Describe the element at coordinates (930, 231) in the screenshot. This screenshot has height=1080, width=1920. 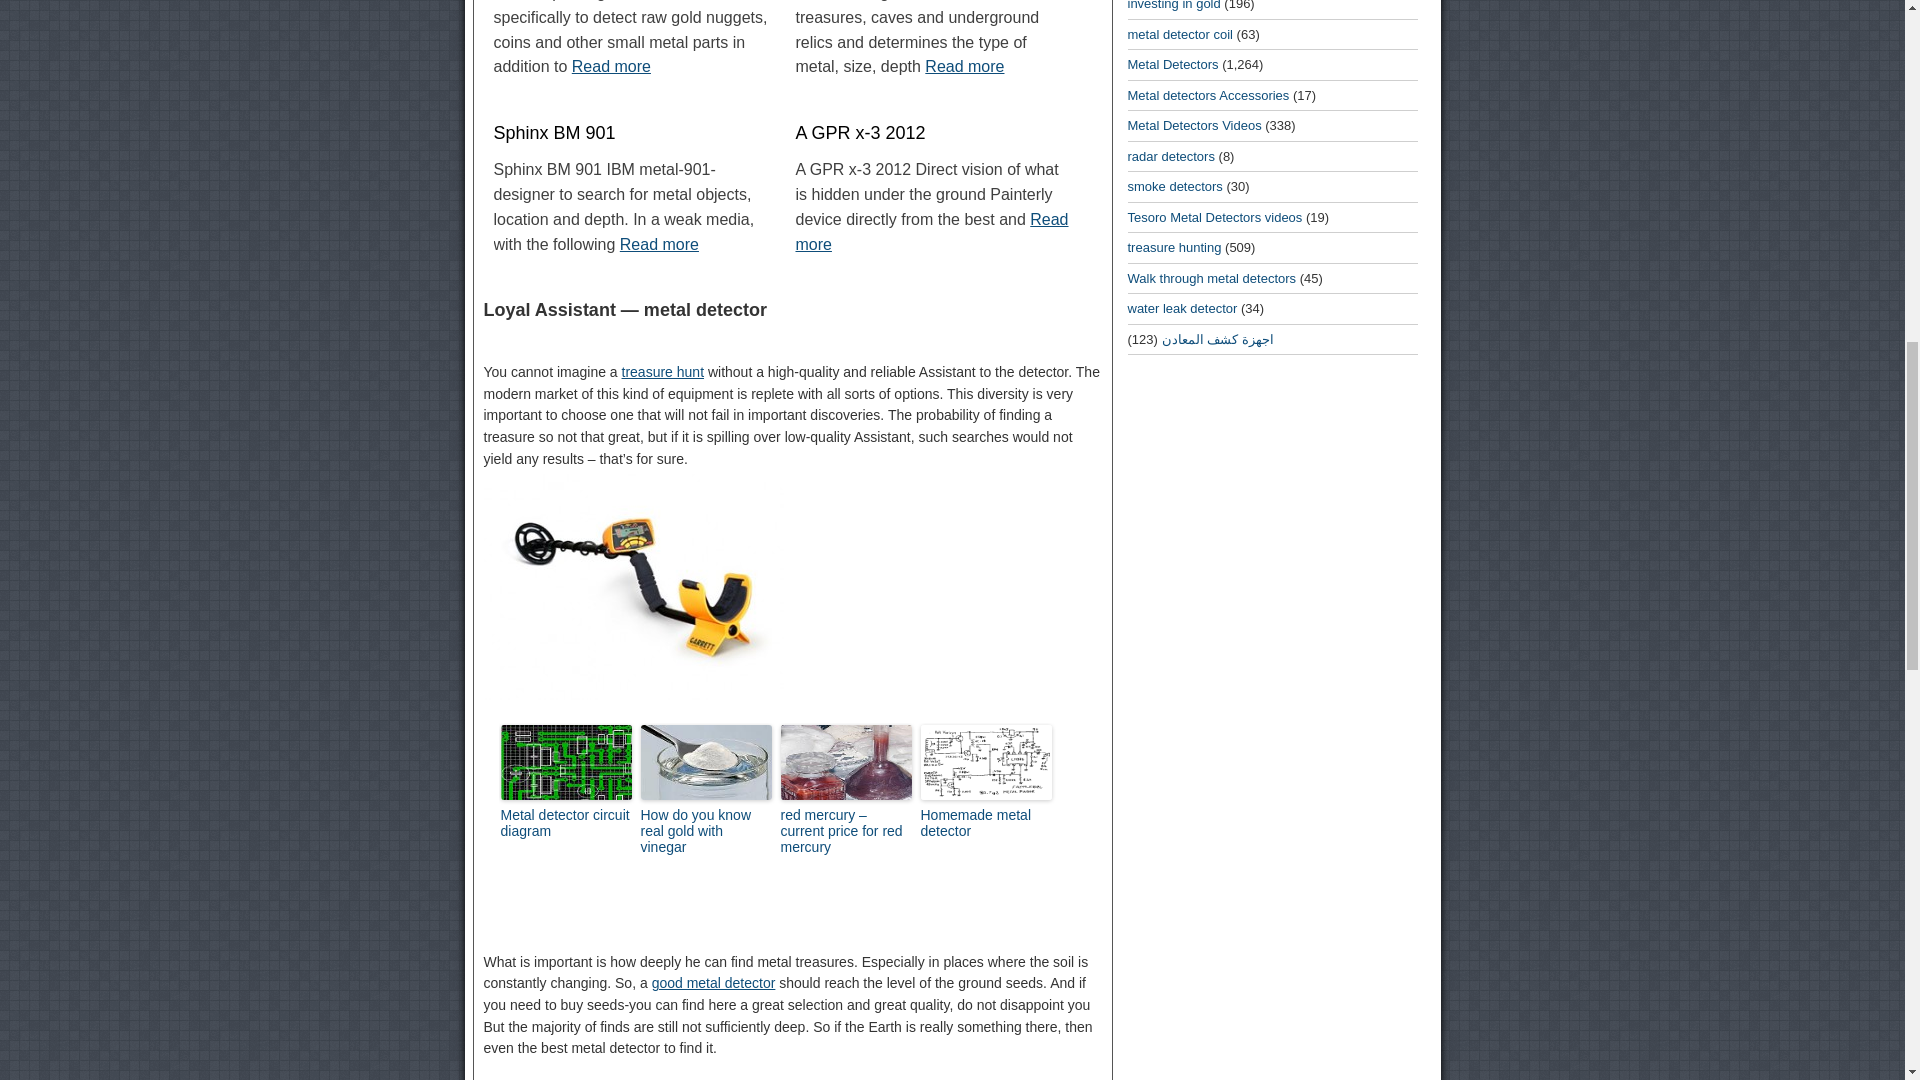
I see `Read more` at that location.